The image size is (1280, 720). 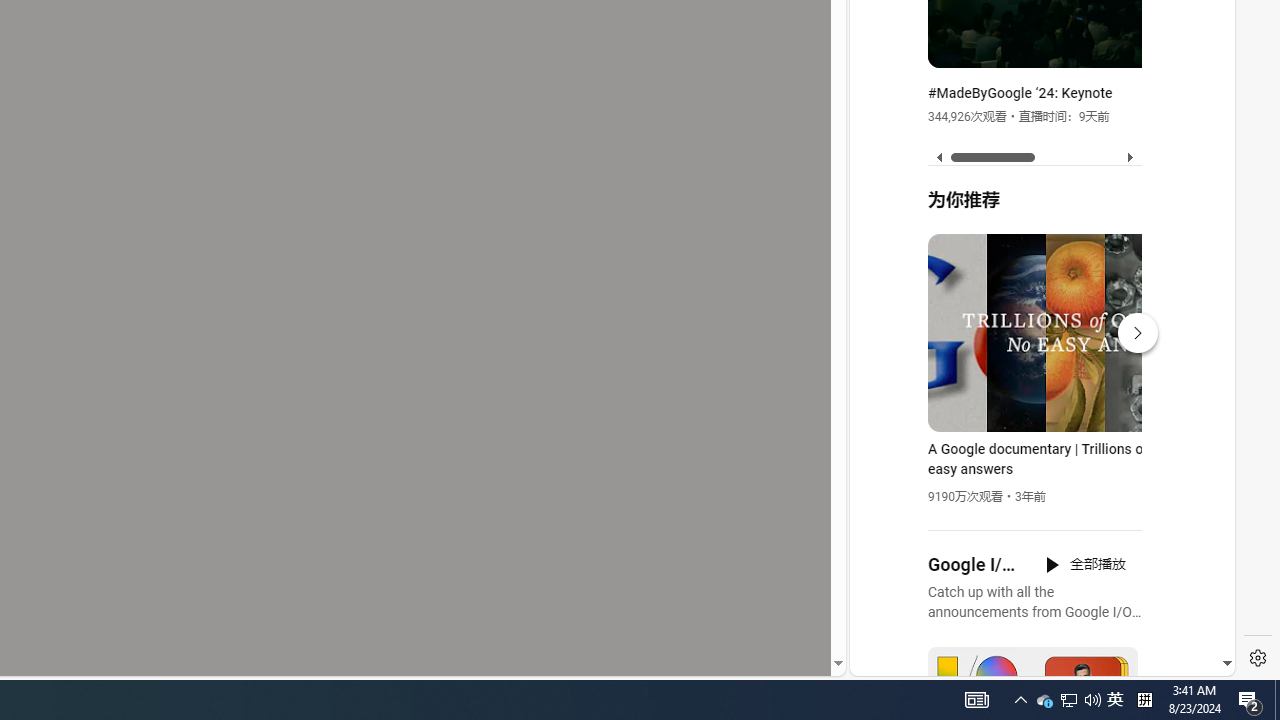 I want to click on YouTube - YouTube, so click(x=1034, y=266).